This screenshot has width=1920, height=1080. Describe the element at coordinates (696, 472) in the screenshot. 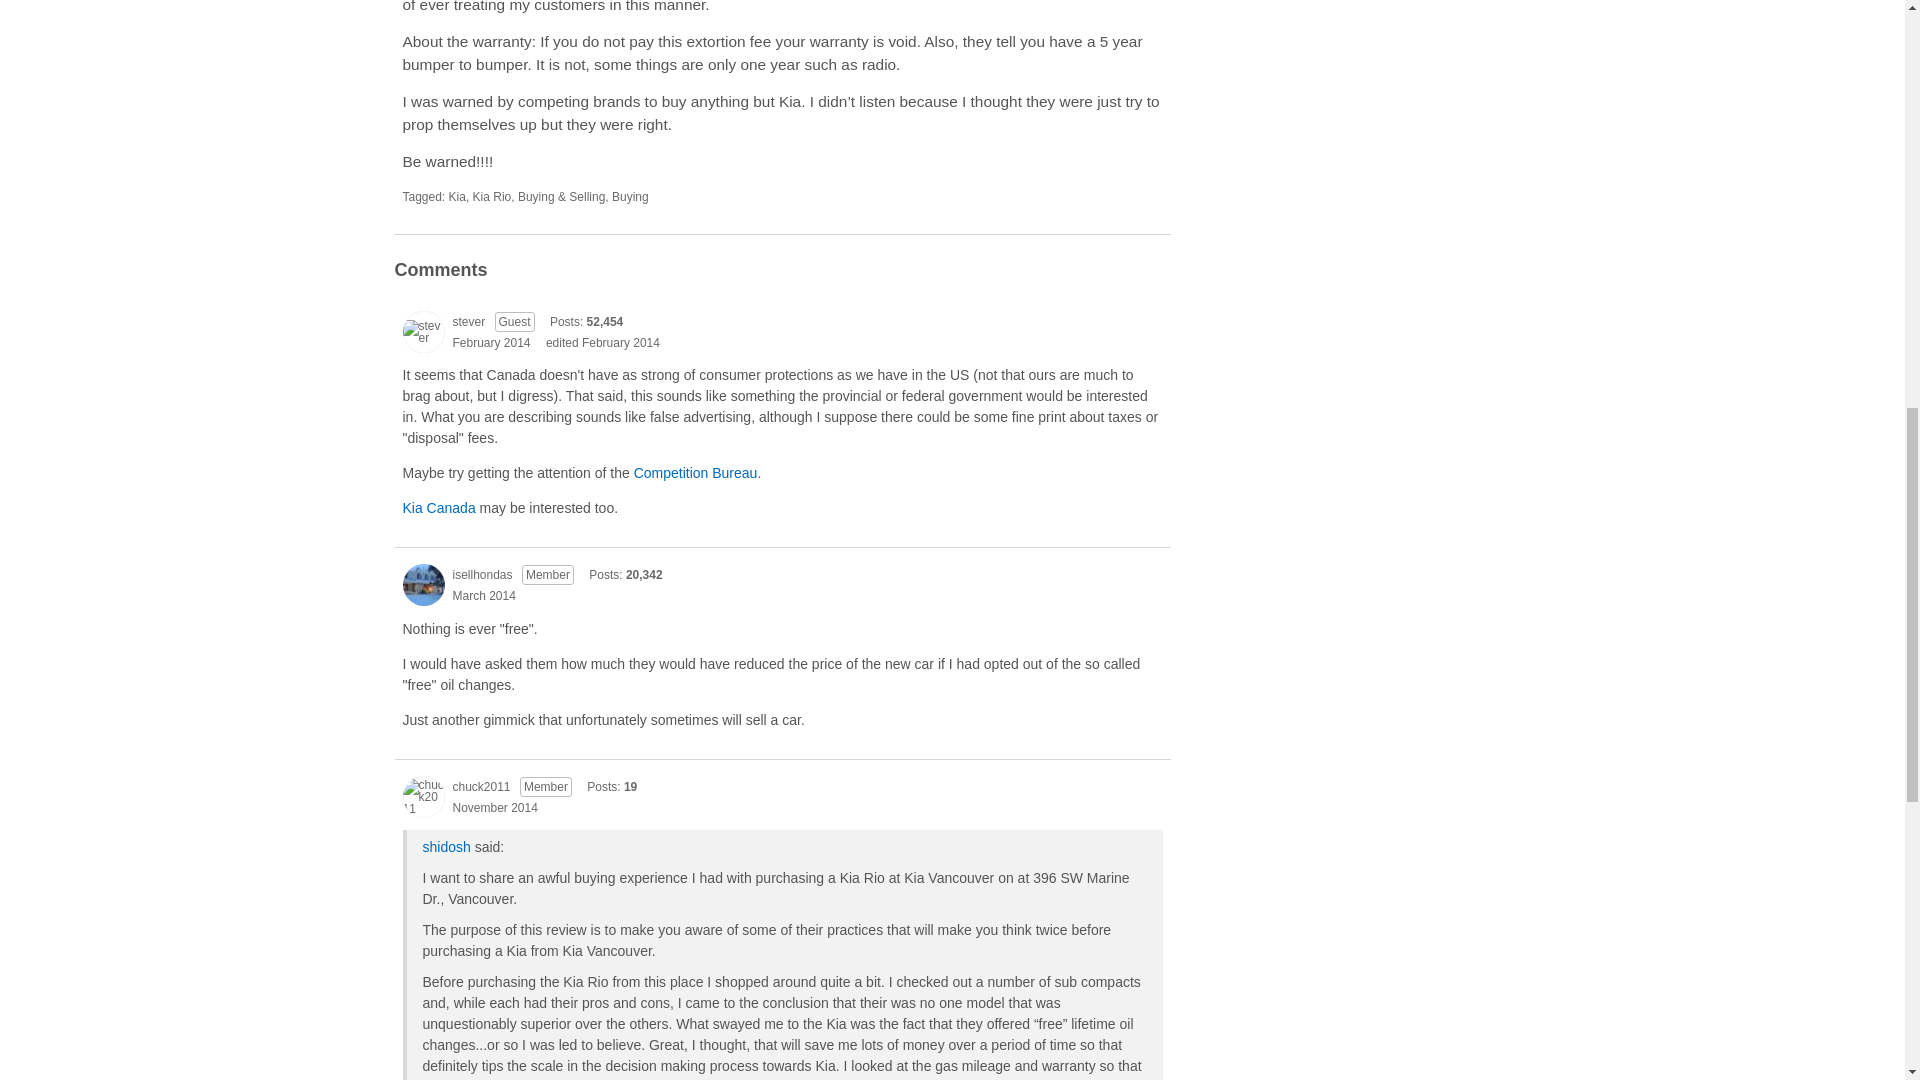

I see `Competition Bureau` at that location.